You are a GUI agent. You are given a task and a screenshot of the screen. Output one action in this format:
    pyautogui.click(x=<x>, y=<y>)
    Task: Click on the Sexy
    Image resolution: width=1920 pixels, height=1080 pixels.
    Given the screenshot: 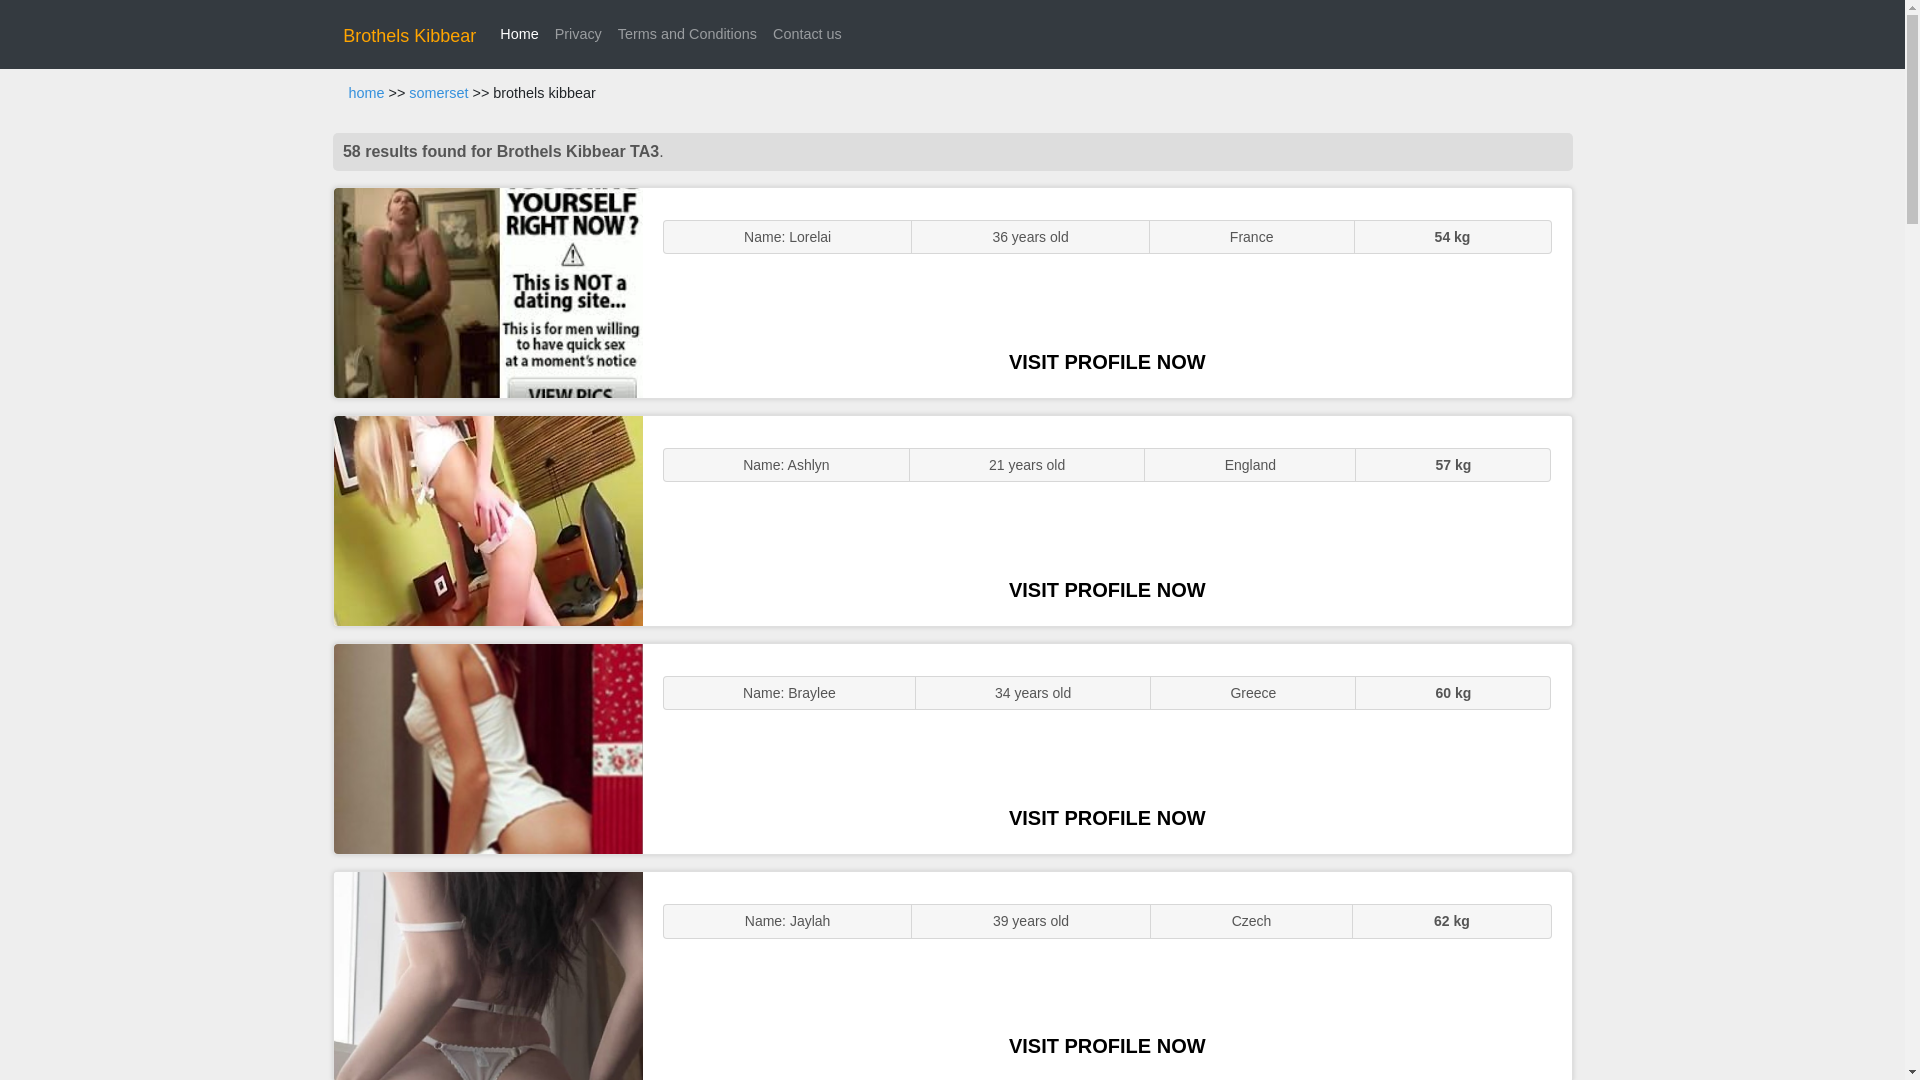 What is the action you would take?
    pyautogui.click(x=488, y=748)
    